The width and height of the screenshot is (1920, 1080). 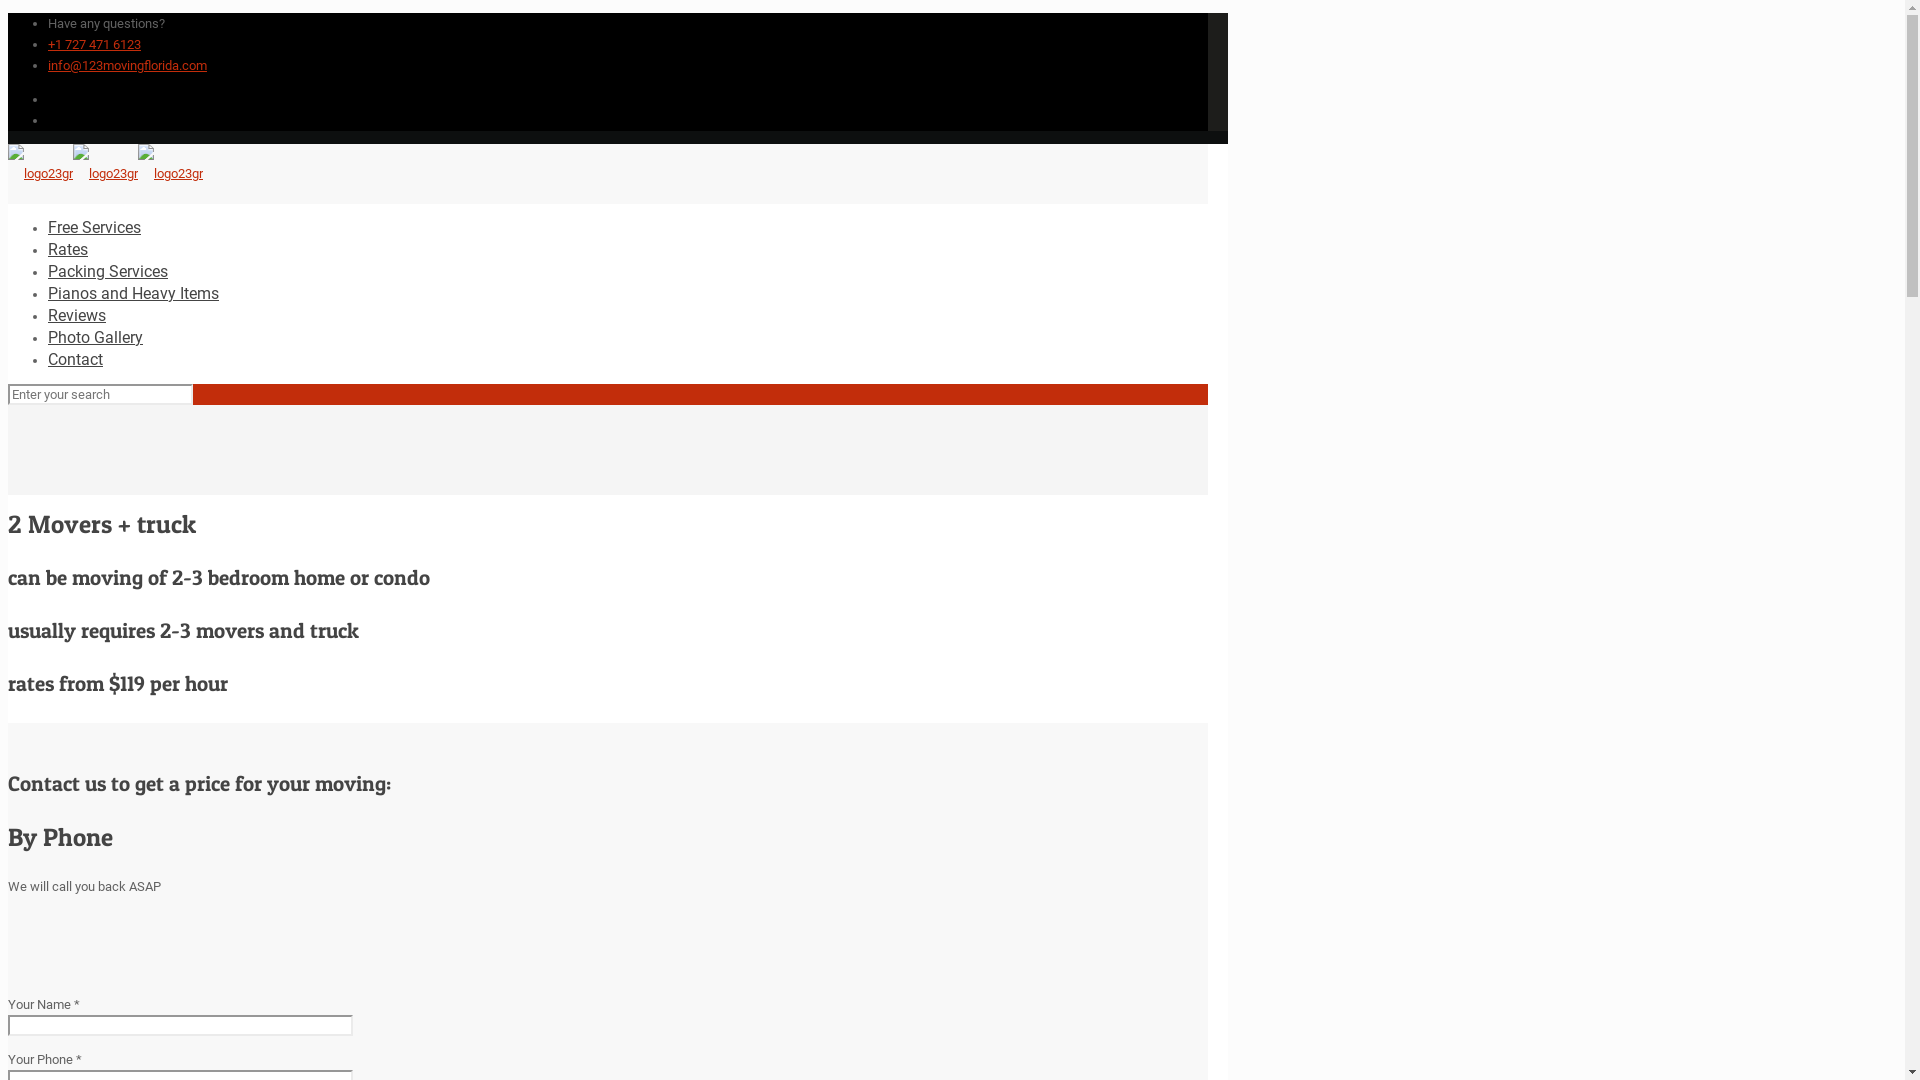 What do you see at coordinates (77, 316) in the screenshot?
I see `Reviews` at bounding box center [77, 316].